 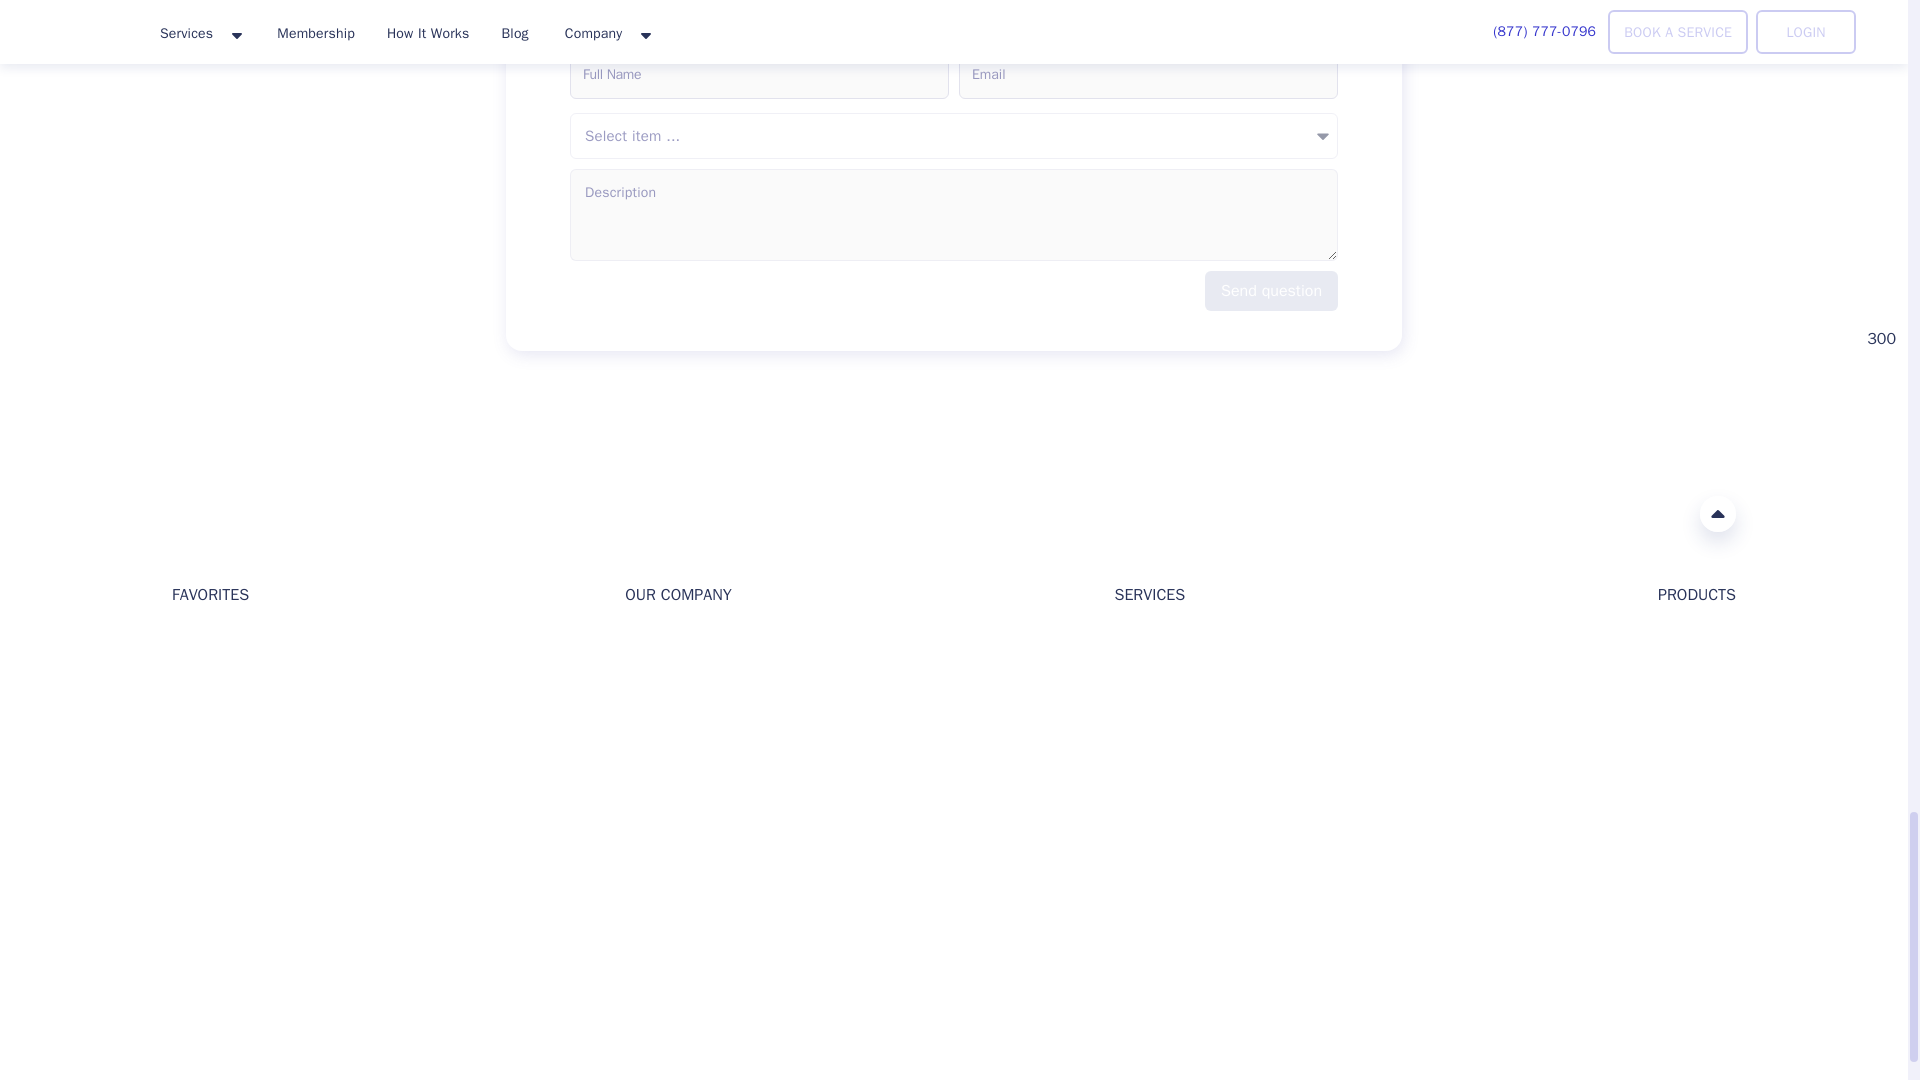 What do you see at coordinates (1272, 291) in the screenshot?
I see `Send question` at bounding box center [1272, 291].